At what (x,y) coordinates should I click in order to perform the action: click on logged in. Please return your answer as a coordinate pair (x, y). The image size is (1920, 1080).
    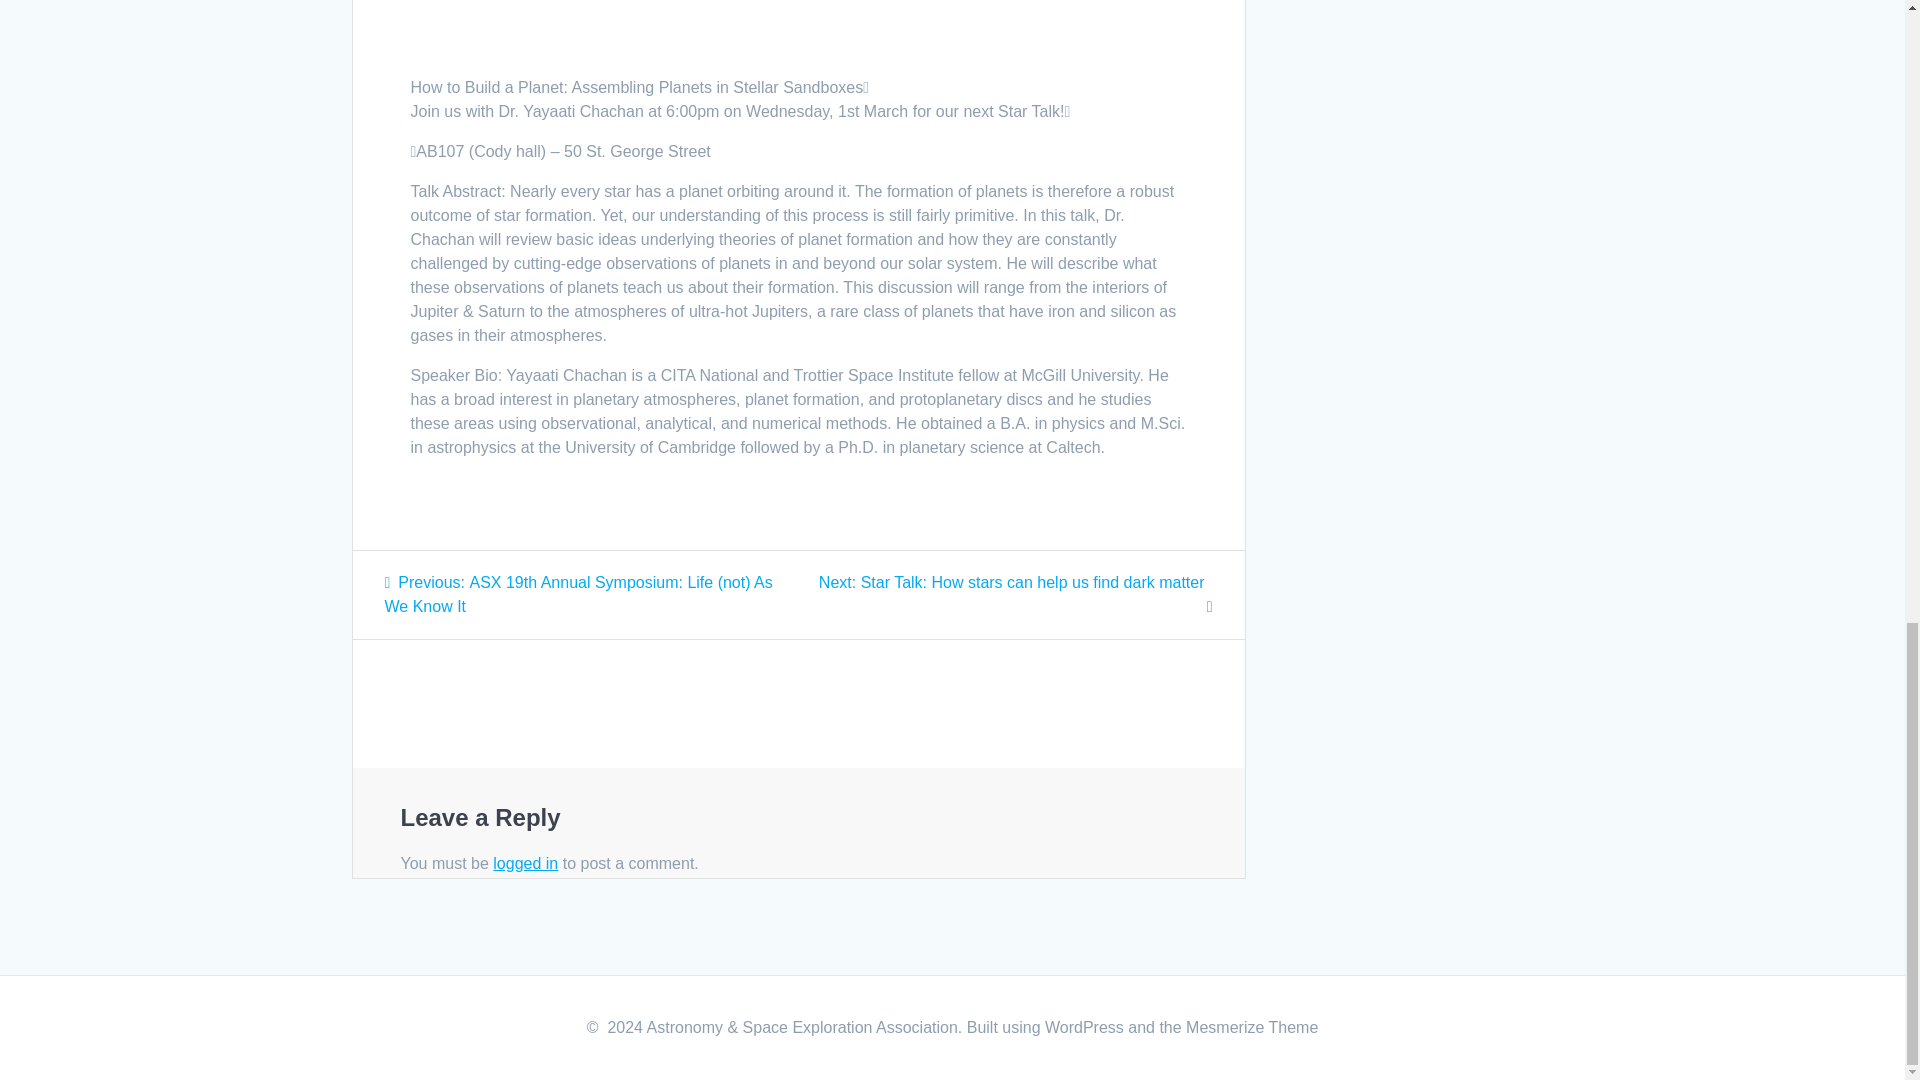
    Looking at the image, I should click on (526, 863).